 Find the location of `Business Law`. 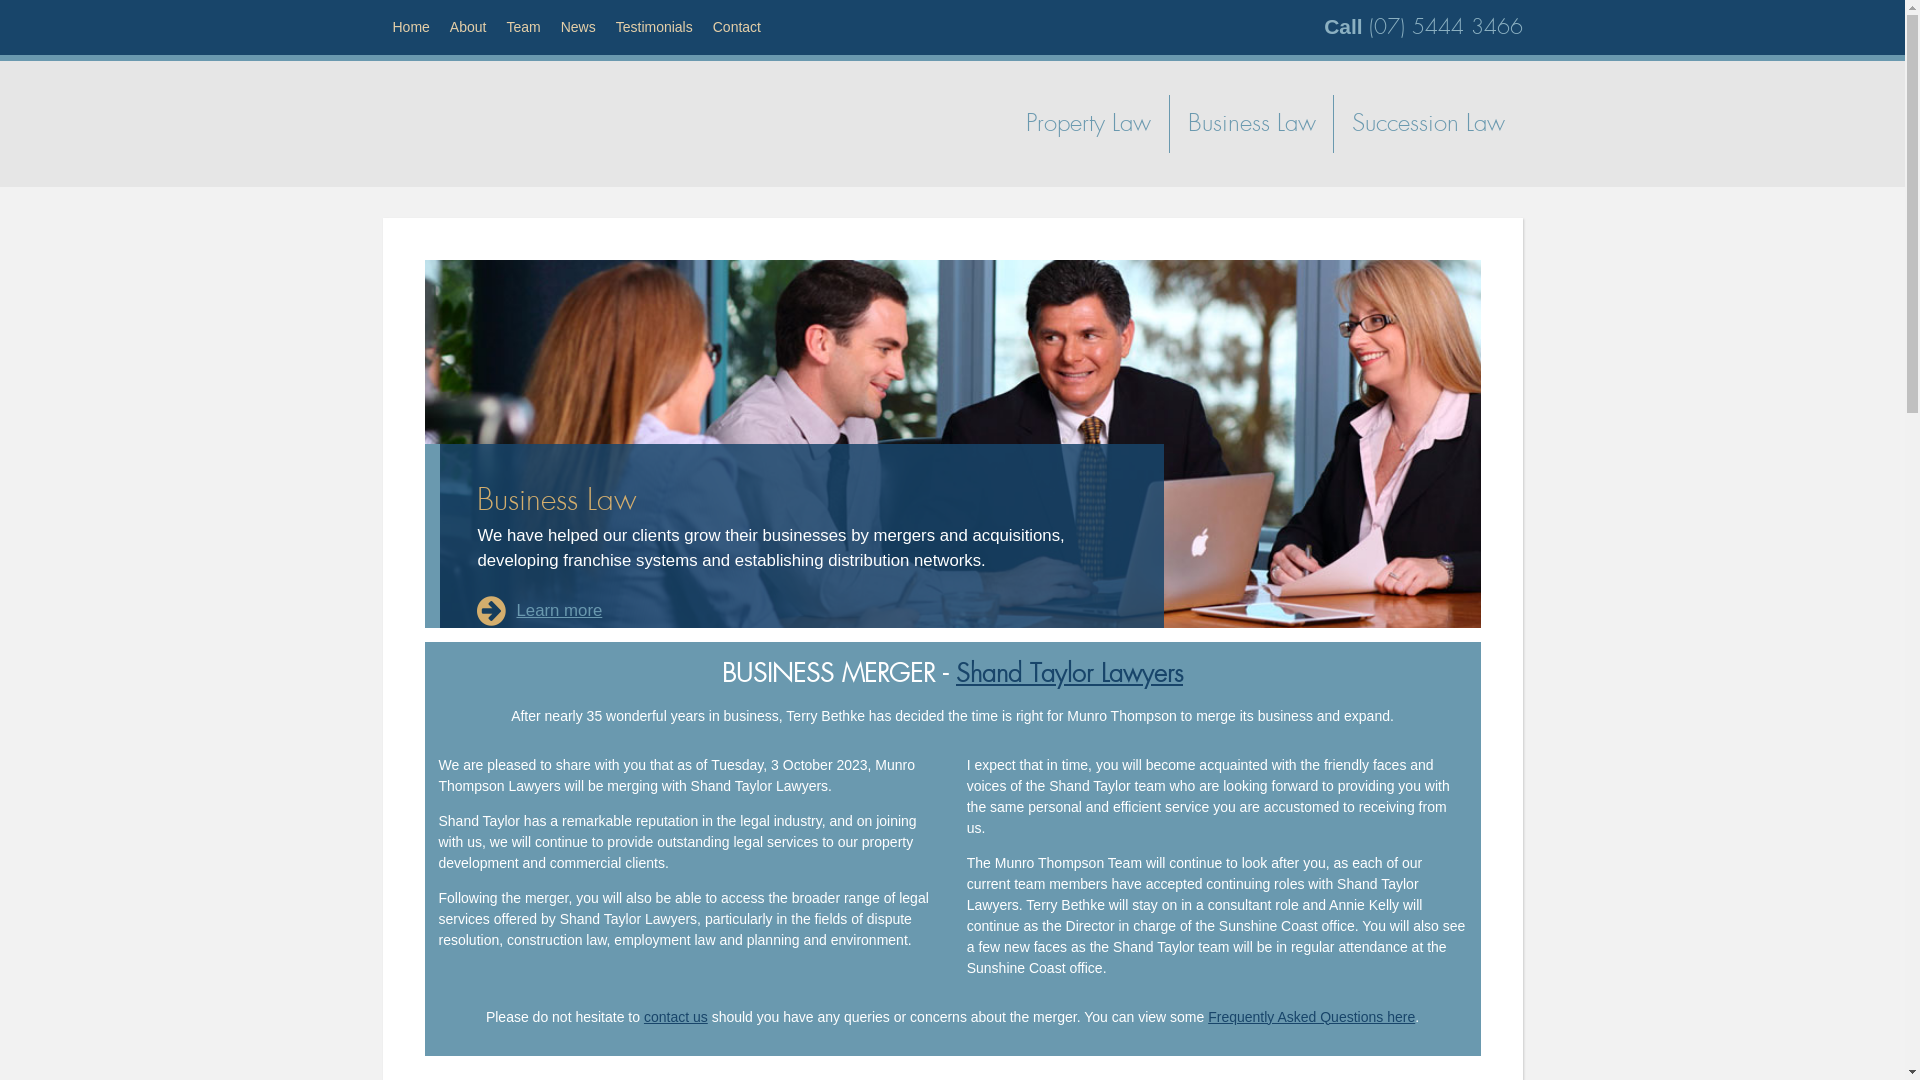

Business Law is located at coordinates (1252, 124).